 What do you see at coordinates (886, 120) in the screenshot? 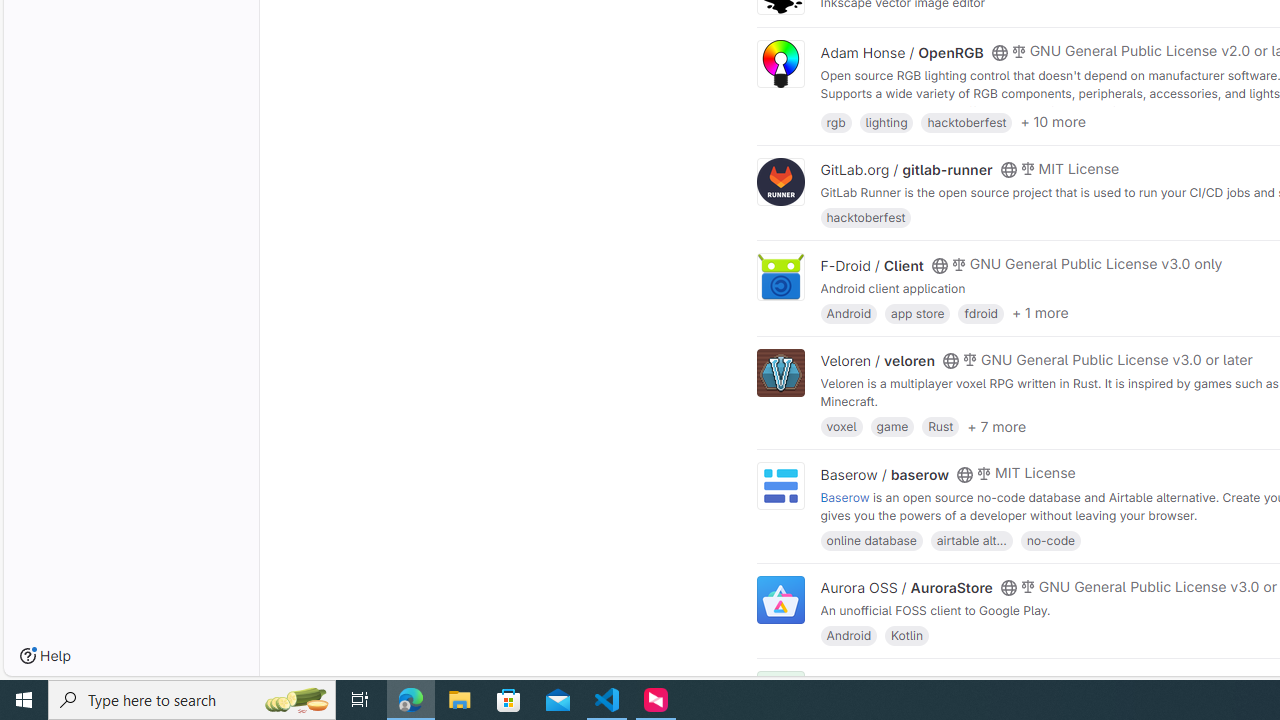
I see `lighting` at bounding box center [886, 120].